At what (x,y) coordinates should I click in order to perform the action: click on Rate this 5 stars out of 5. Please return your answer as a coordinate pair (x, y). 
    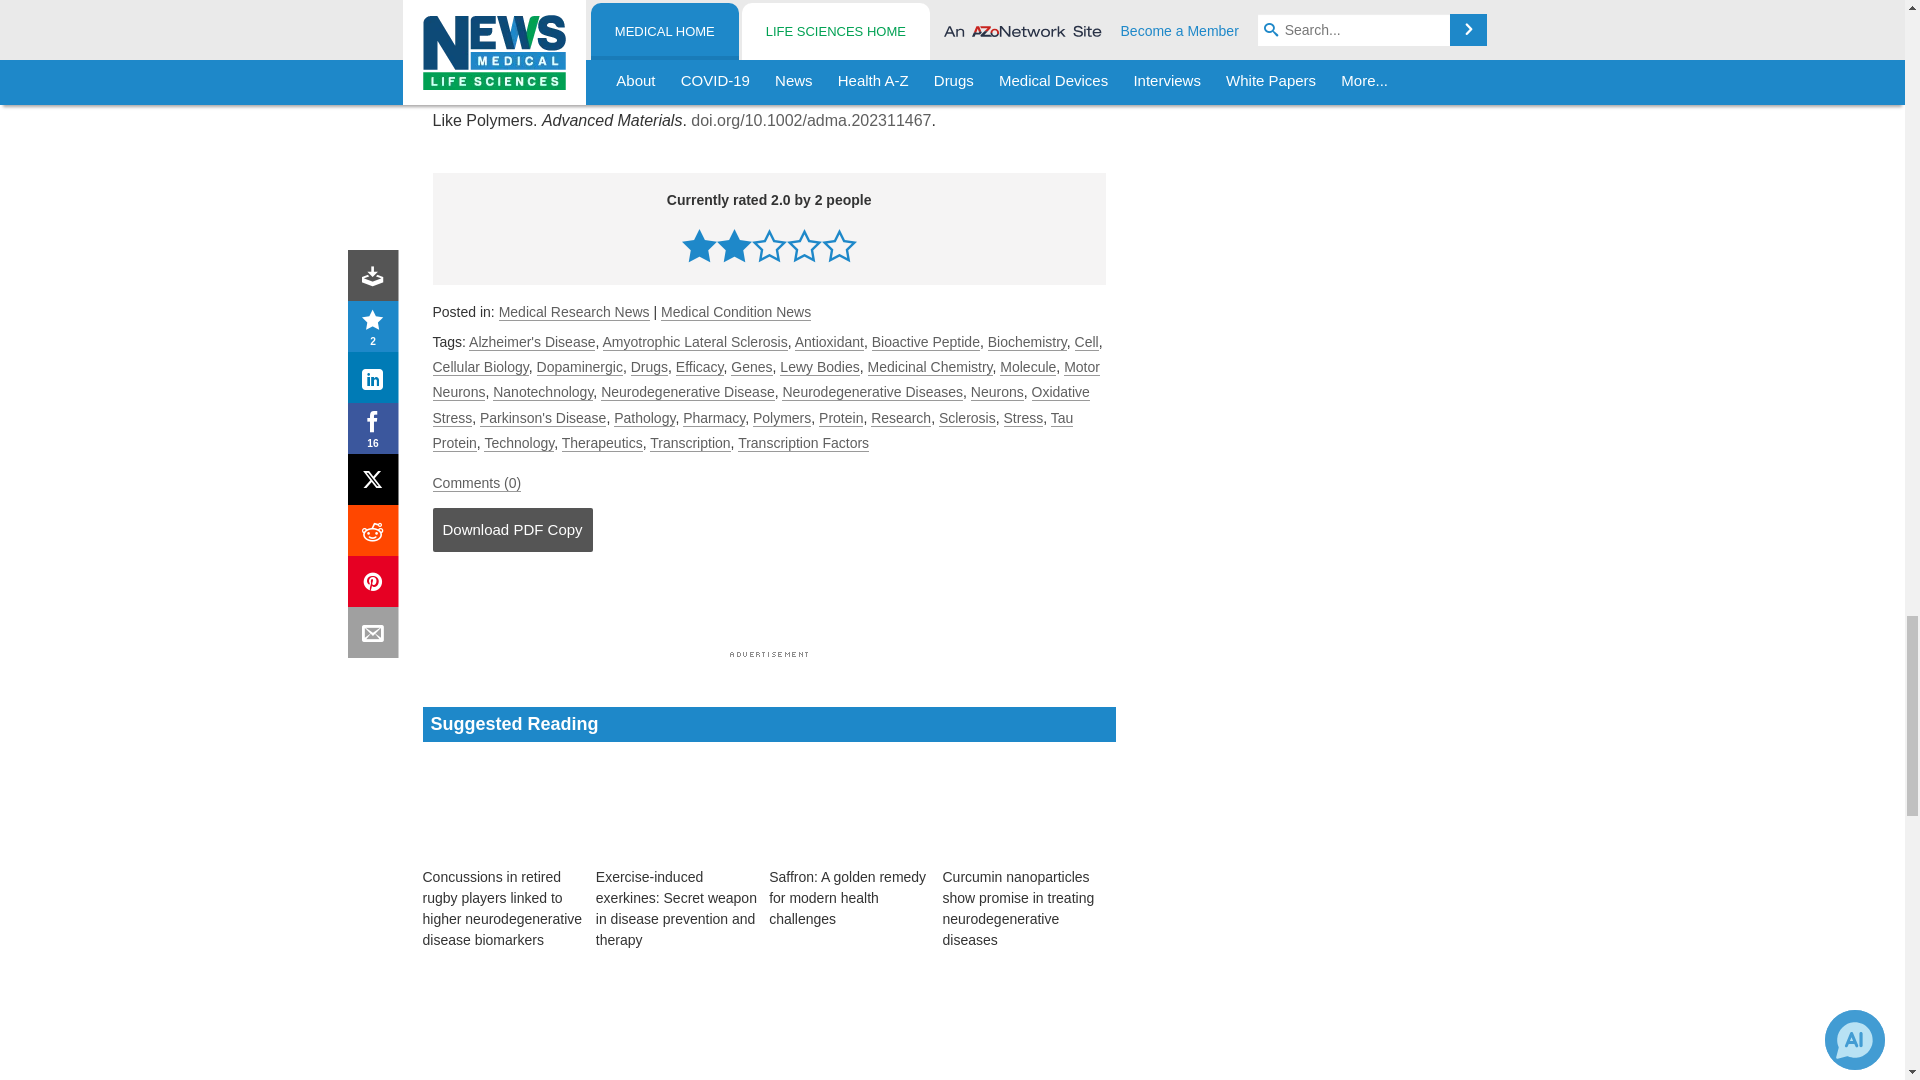
    Looking at the image, I should click on (838, 245).